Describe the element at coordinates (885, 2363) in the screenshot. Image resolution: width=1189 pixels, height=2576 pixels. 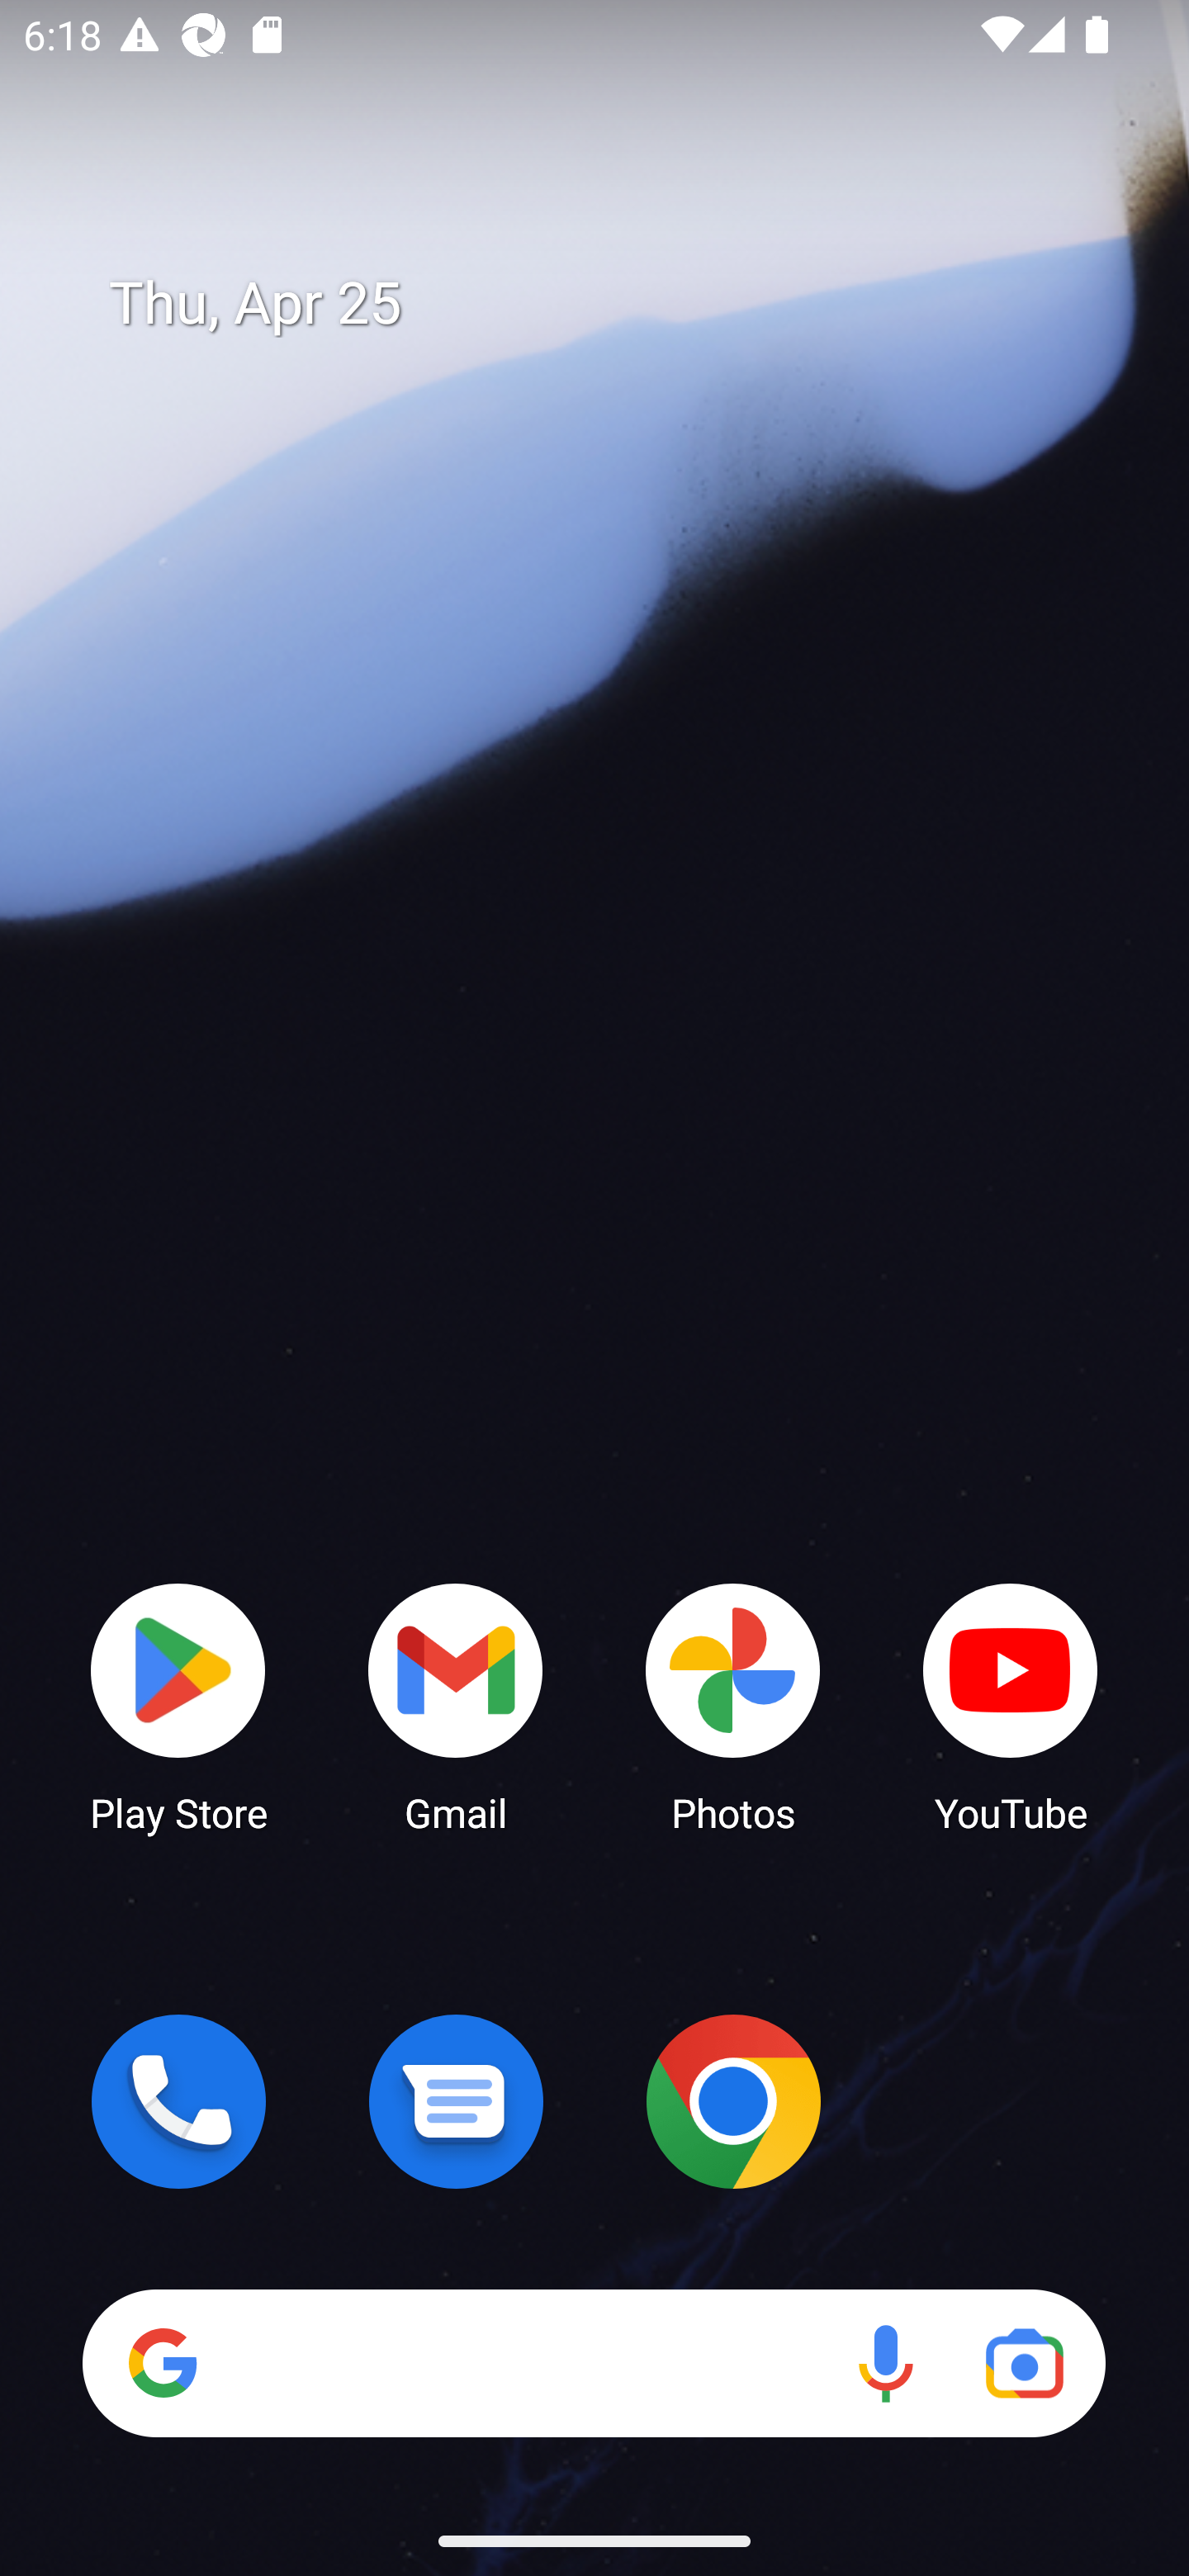
I see `Voice search` at that location.